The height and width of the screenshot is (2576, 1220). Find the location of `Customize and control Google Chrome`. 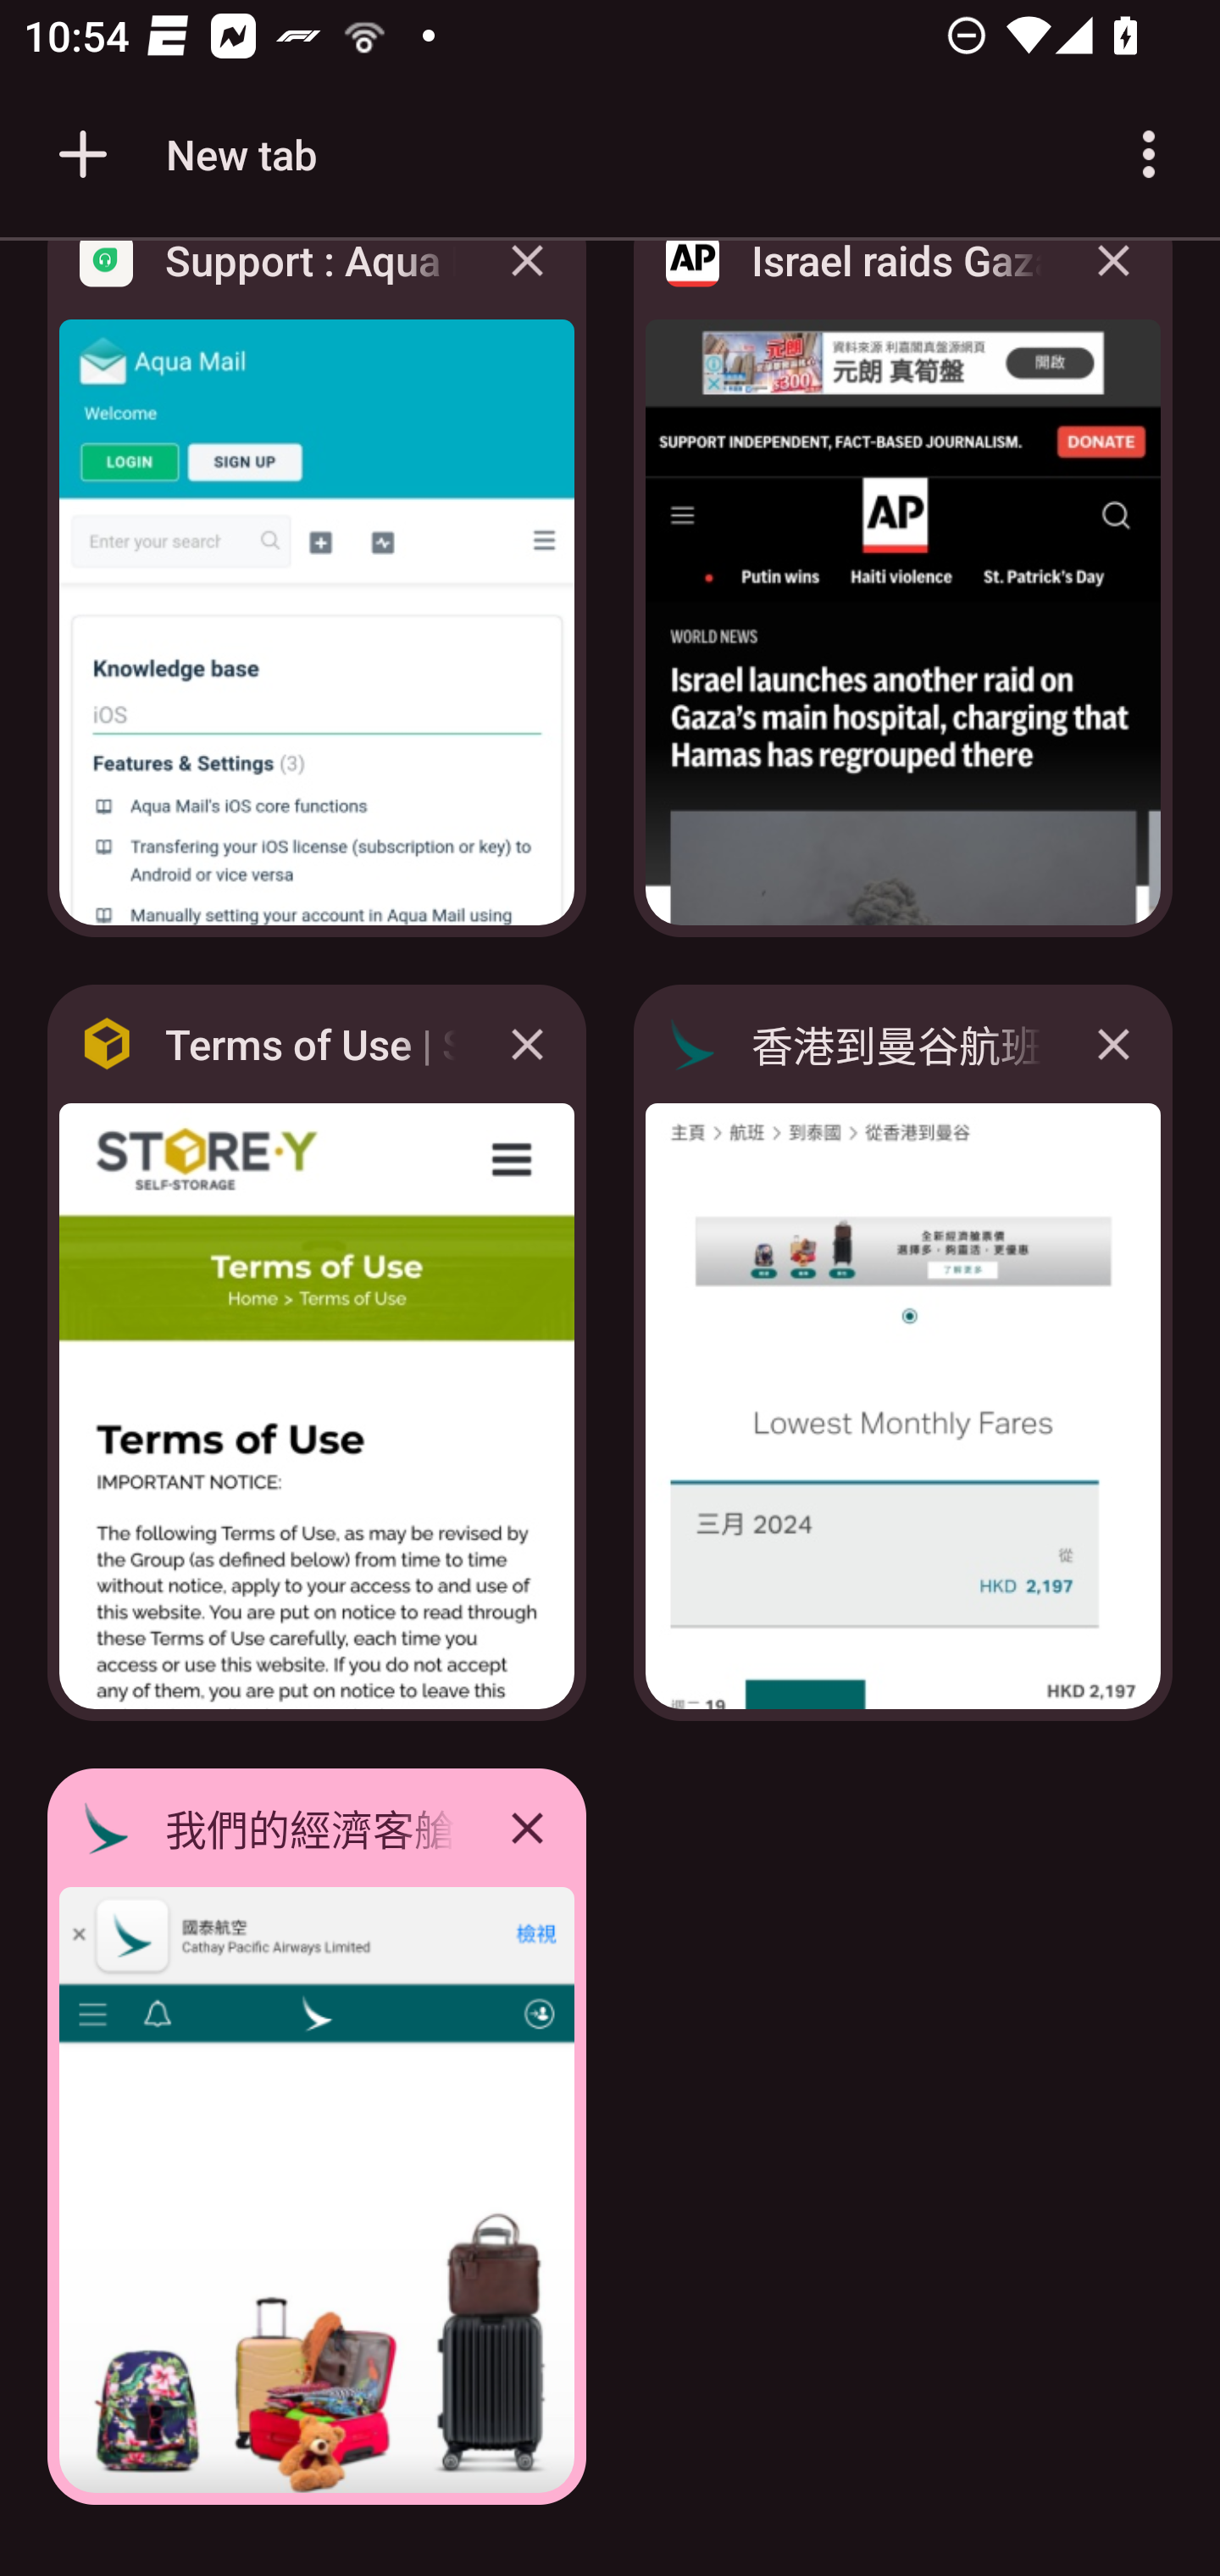

Customize and control Google Chrome is located at coordinates (1149, 154).